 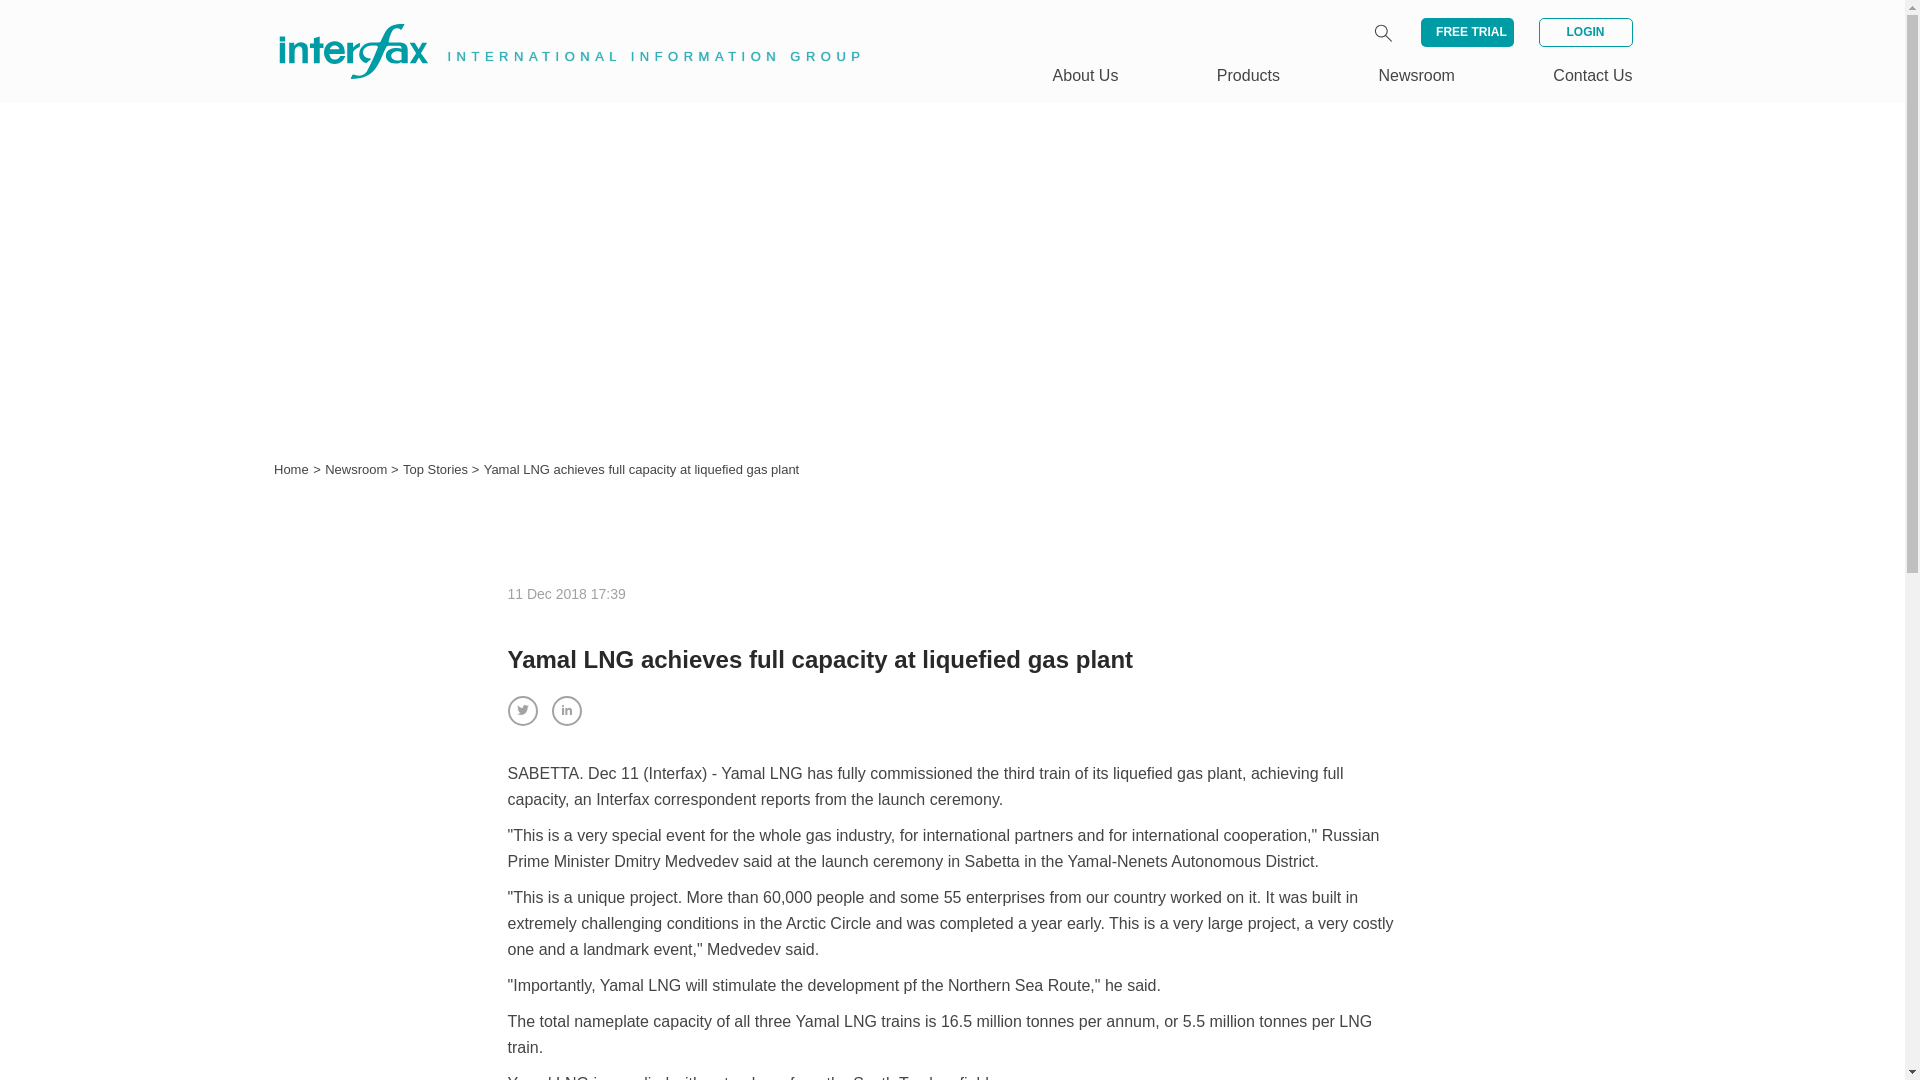 What do you see at coordinates (1416, 75) in the screenshot?
I see `Newsroom` at bounding box center [1416, 75].